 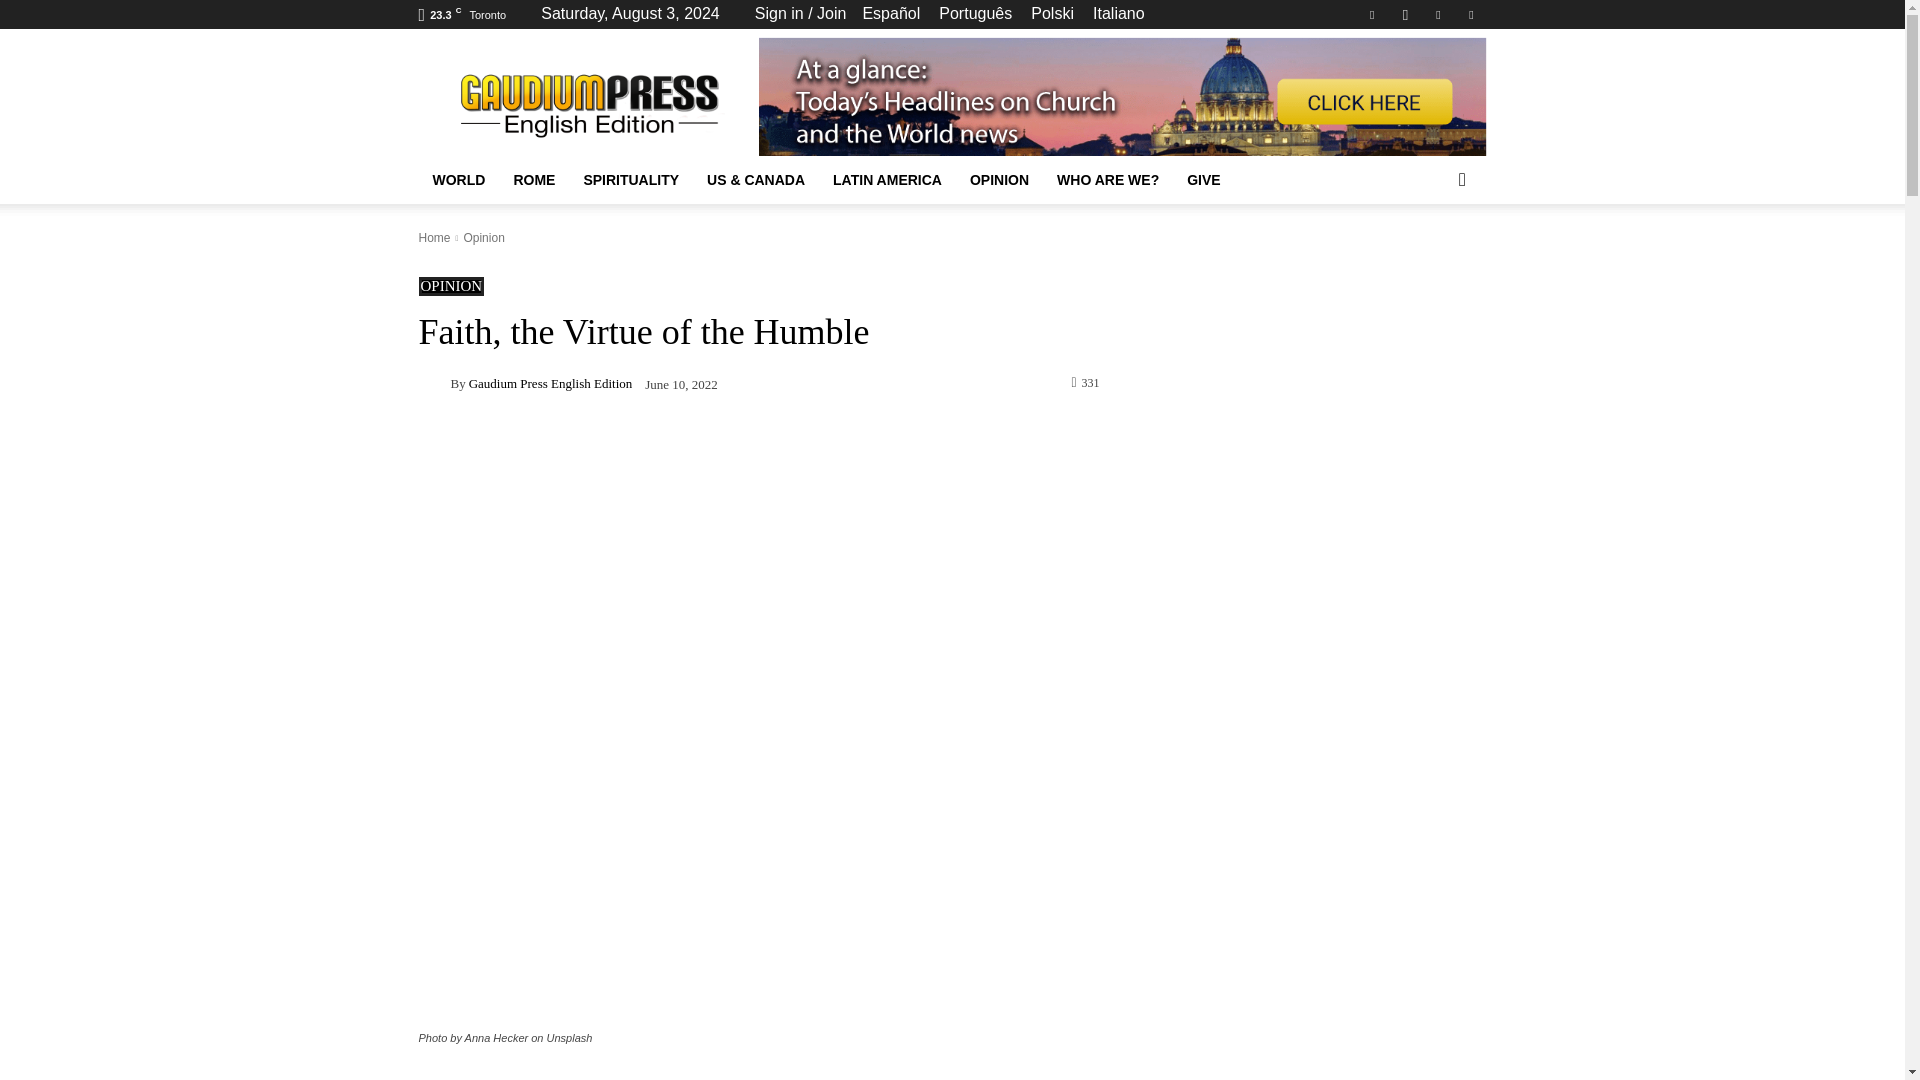 I want to click on WORLD, so click(x=458, y=180).